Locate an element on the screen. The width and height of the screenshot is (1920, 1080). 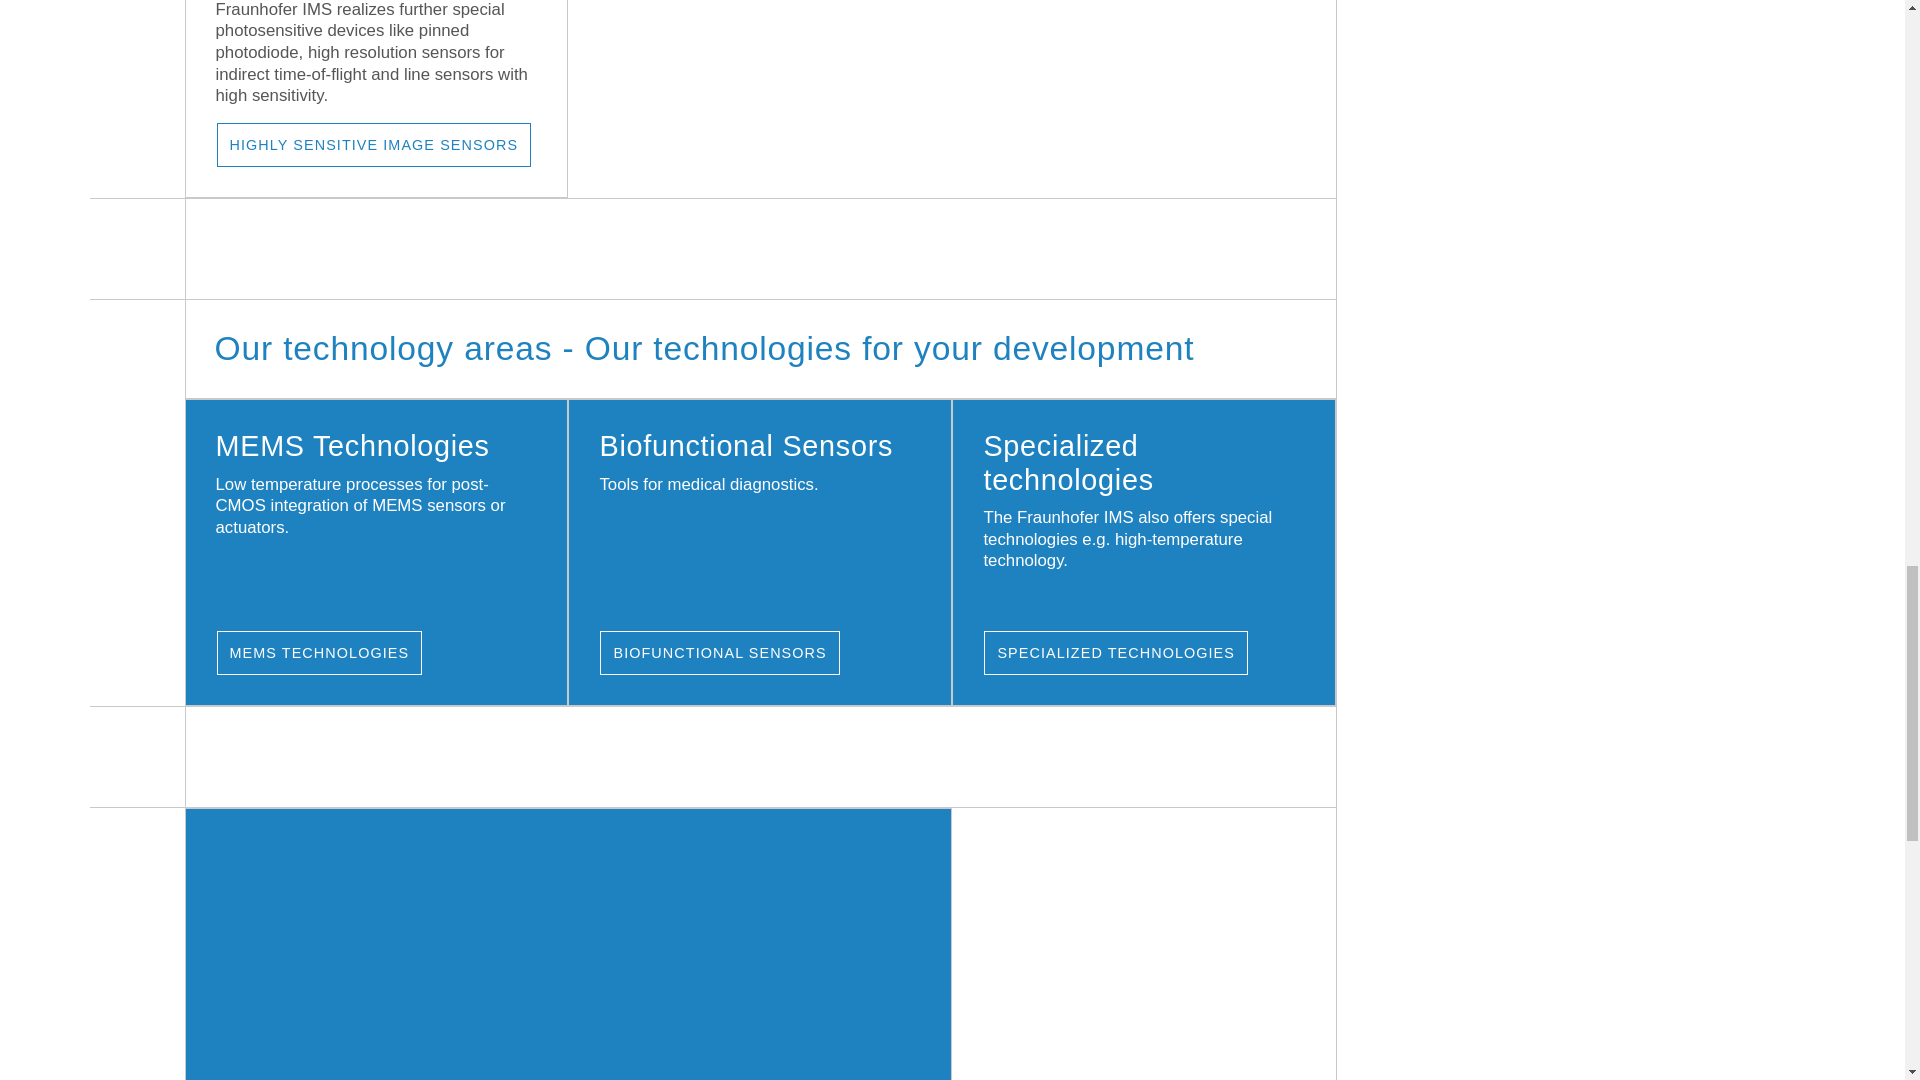
Click here to go to Other photodetectors is located at coordinates (373, 145).